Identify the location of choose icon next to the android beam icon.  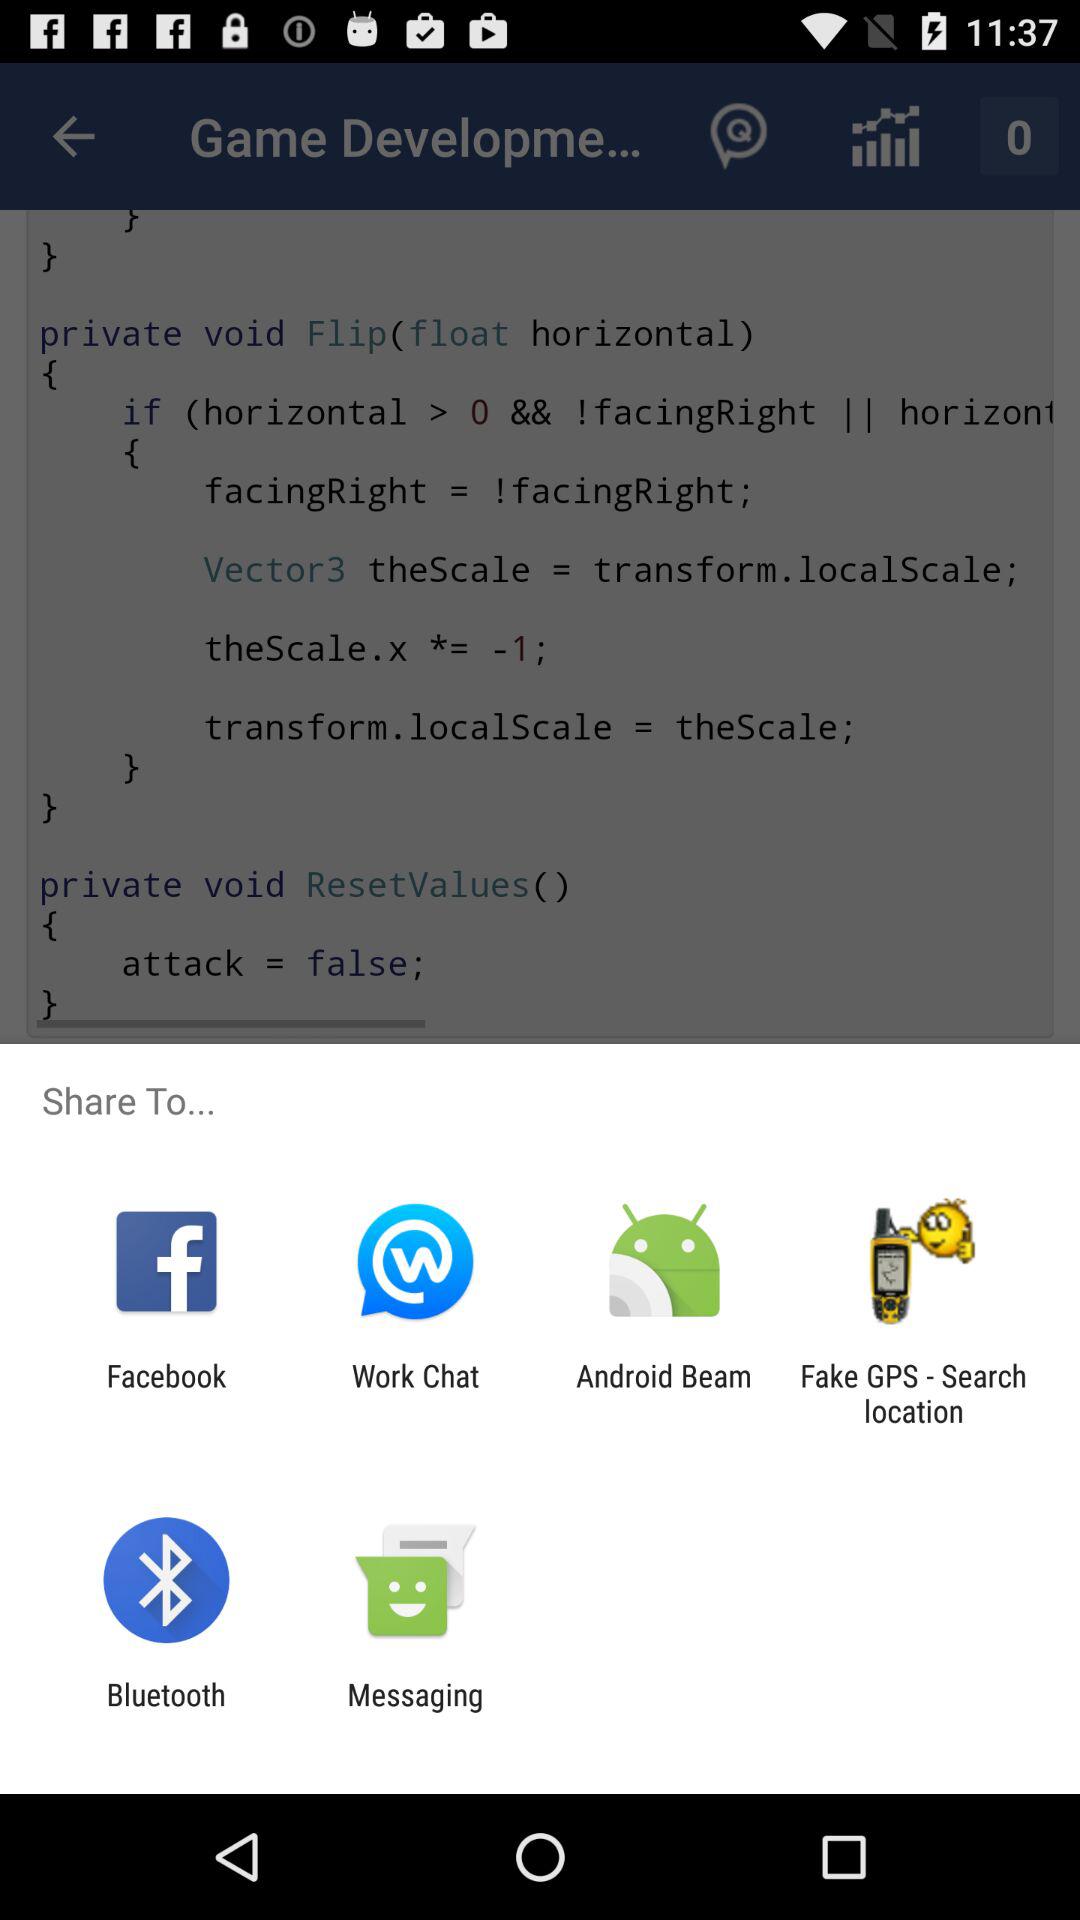
(415, 1393).